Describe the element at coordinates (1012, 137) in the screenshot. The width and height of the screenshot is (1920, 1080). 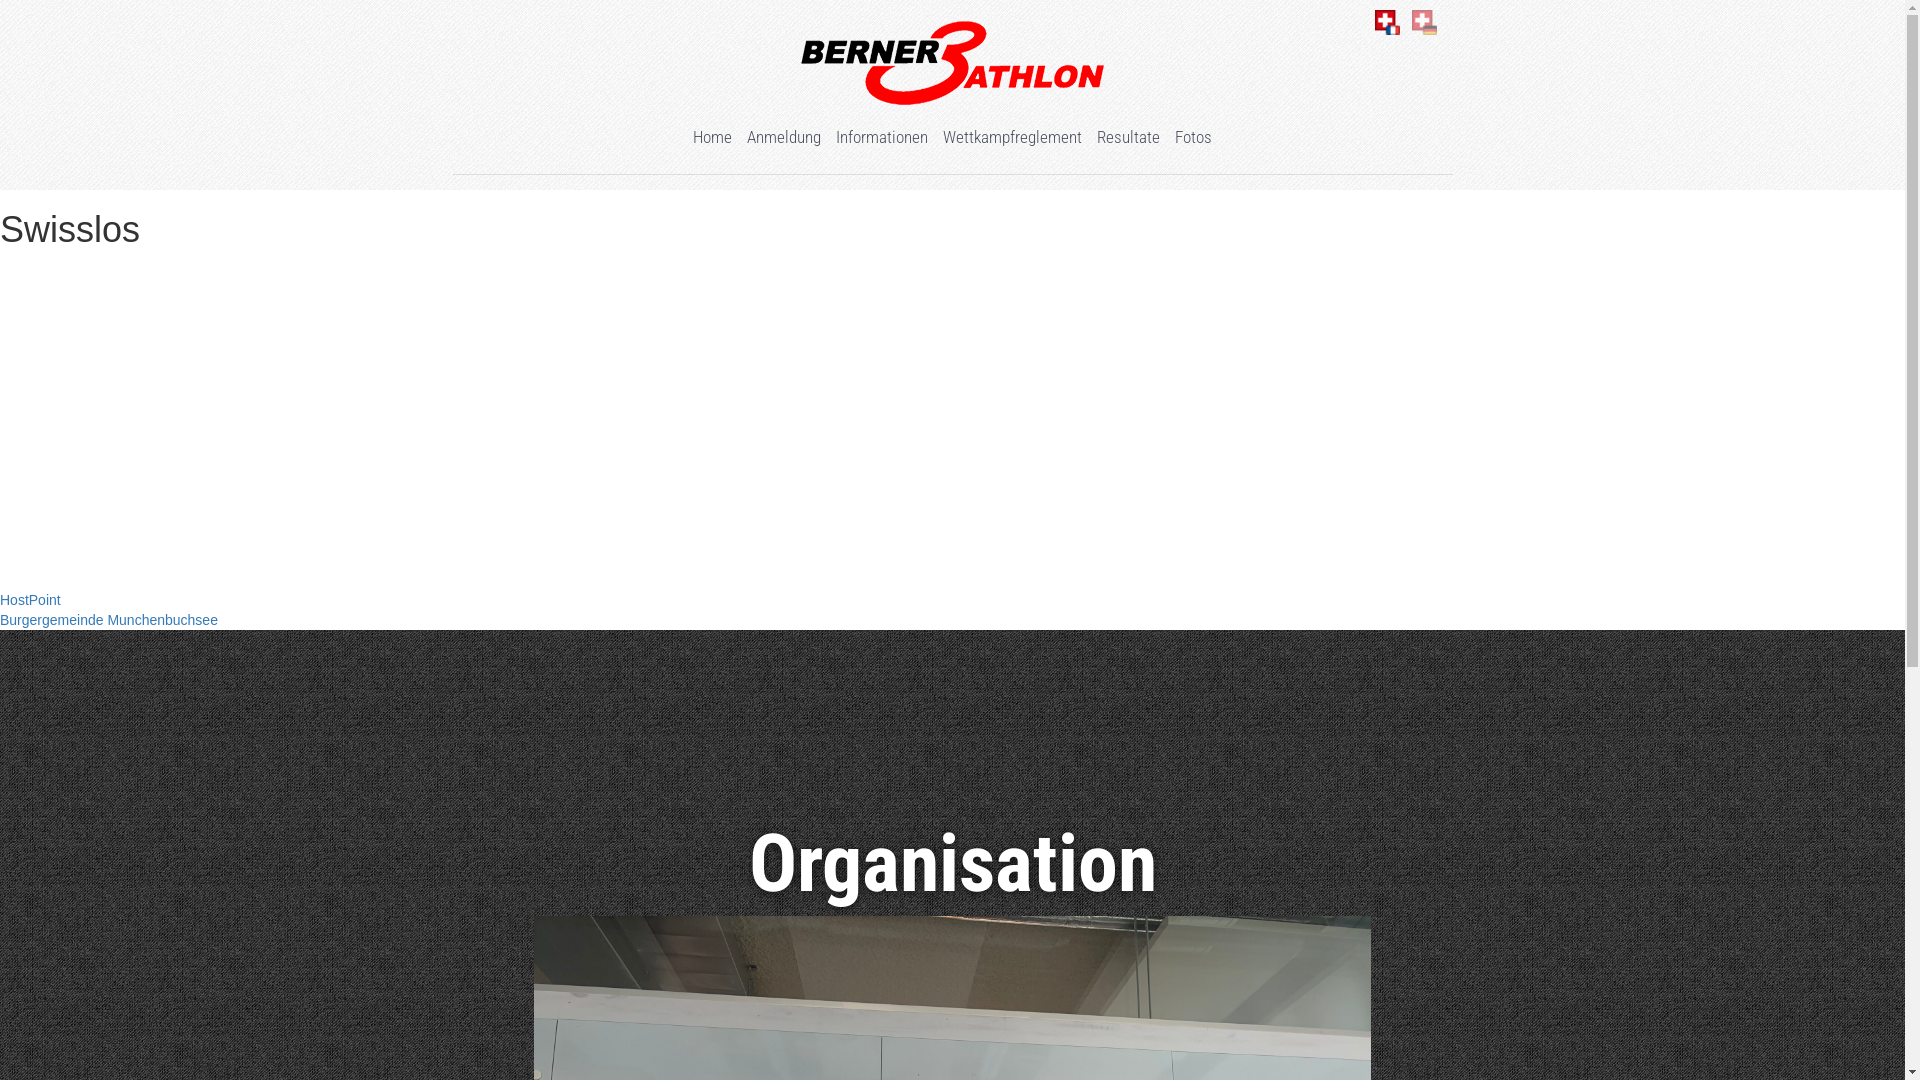
I see `Wettkampfreglement` at that location.